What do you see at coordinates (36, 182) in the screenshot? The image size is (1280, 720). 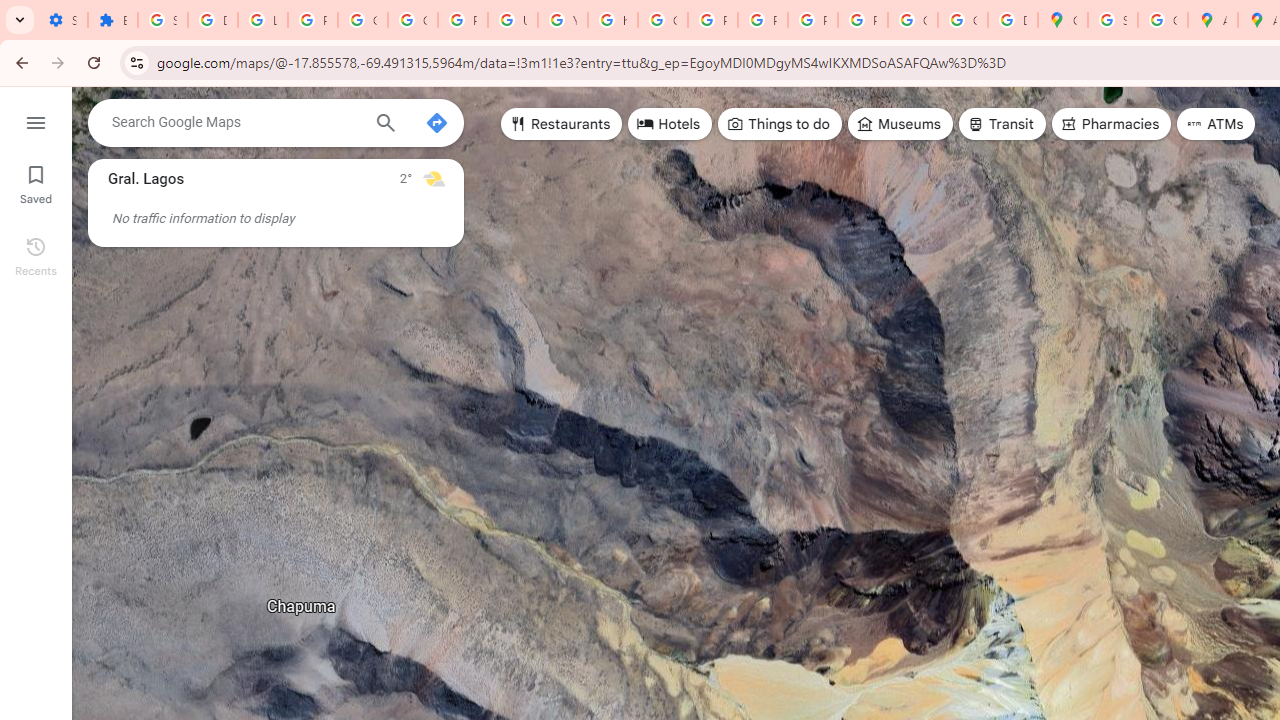 I see `Saved` at bounding box center [36, 182].